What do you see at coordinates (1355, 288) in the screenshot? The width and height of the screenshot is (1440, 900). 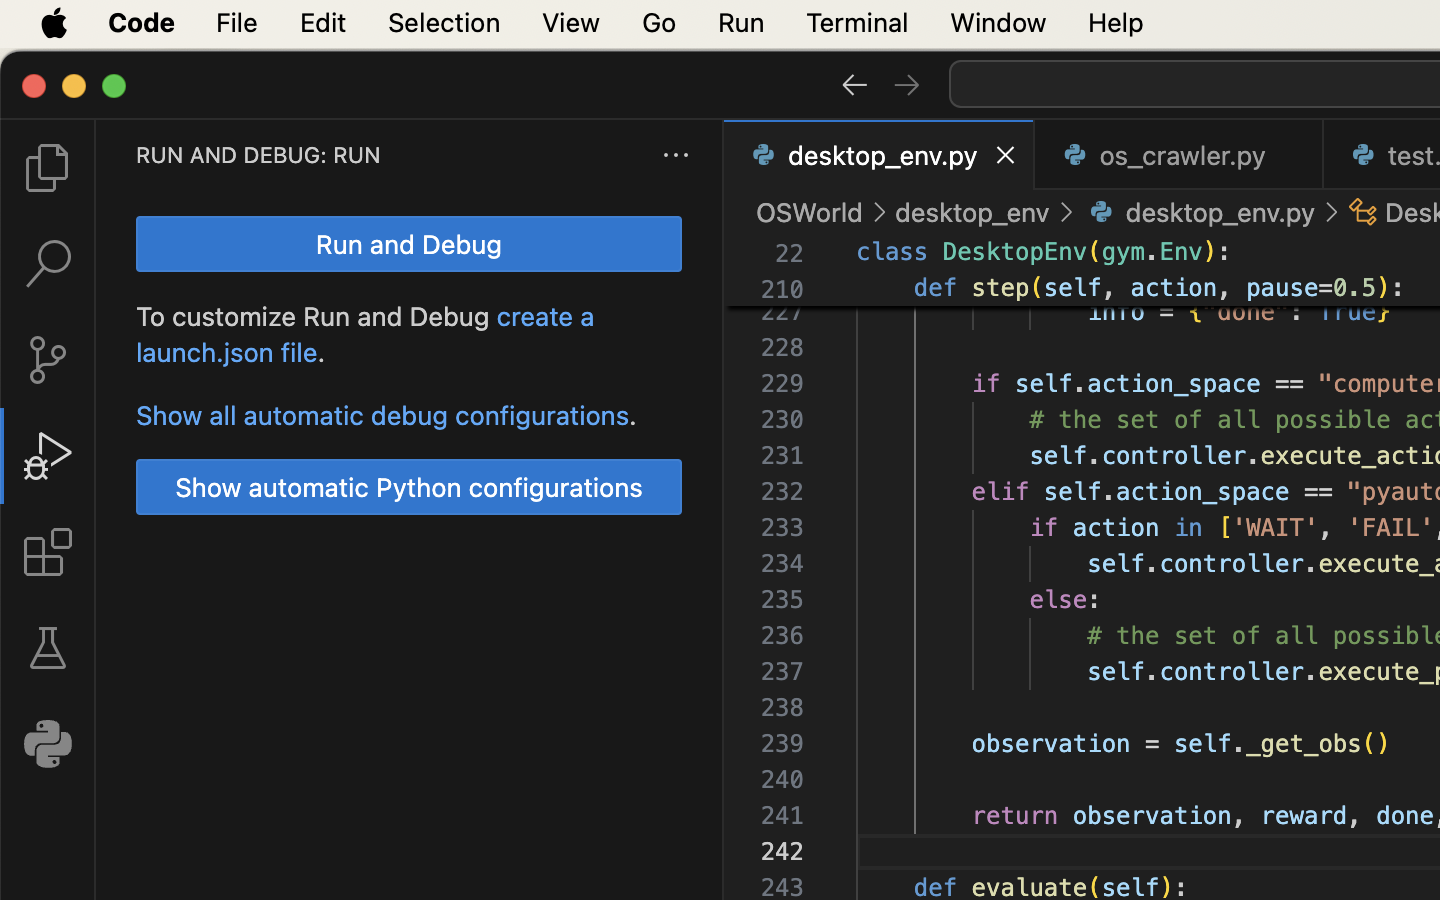 I see `0.5` at bounding box center [1355, 288].